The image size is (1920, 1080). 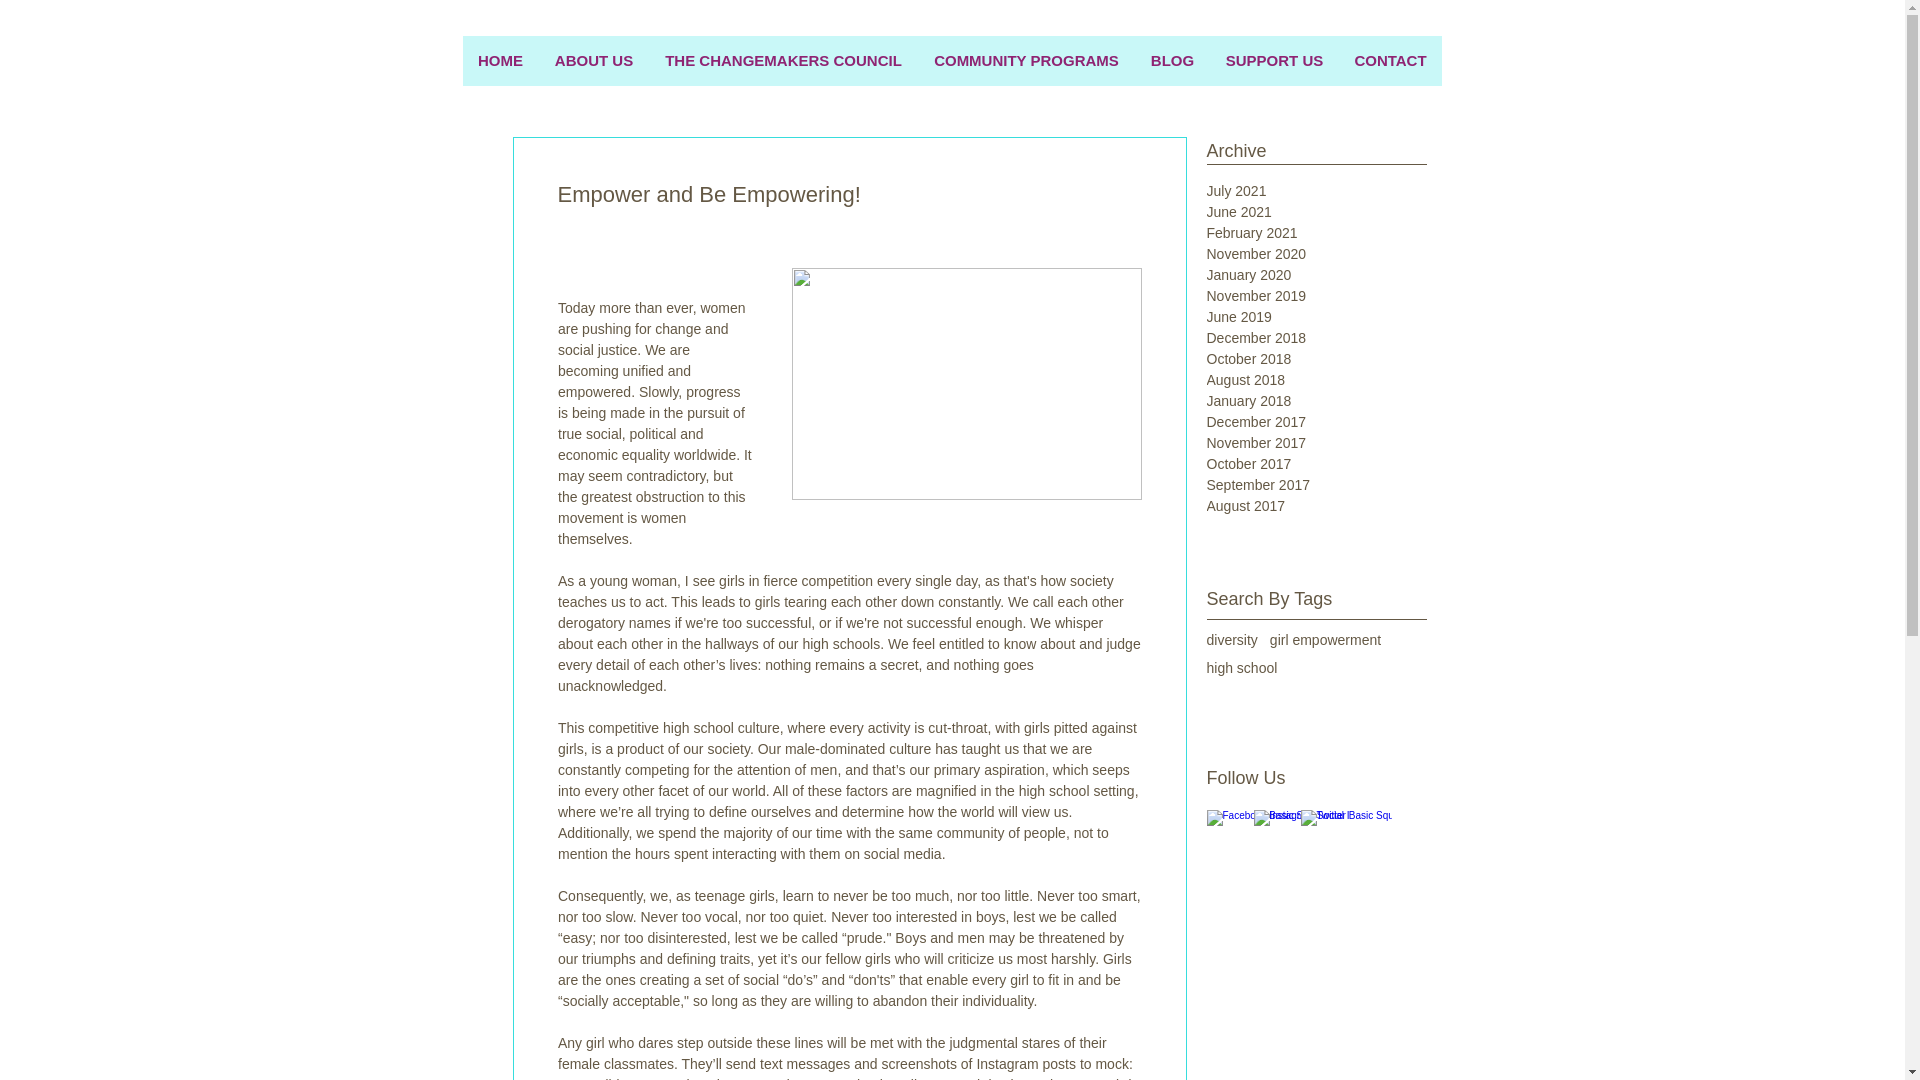 I want to click on November 2017, so click(x=1309, y=443).